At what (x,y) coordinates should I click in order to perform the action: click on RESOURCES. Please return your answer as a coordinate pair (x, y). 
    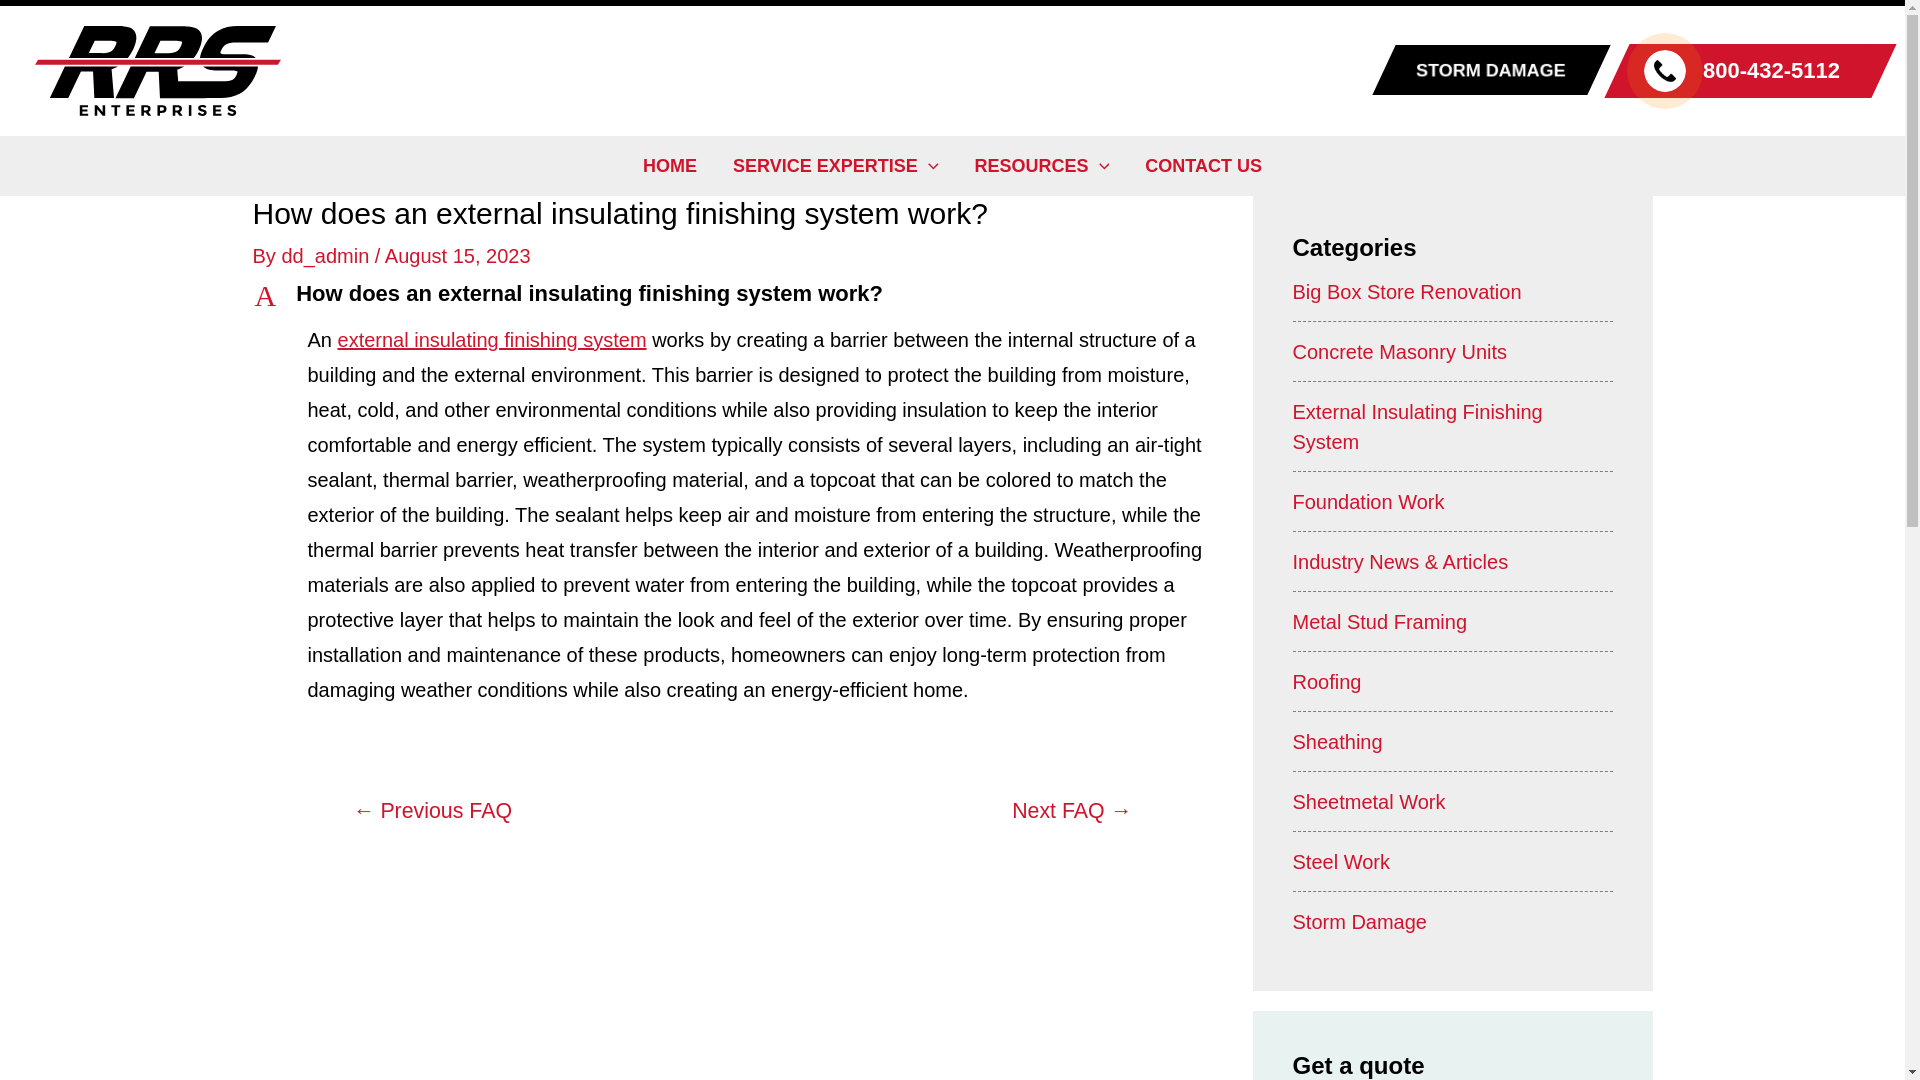
    Looking at the image, I should click on (1042, 166).